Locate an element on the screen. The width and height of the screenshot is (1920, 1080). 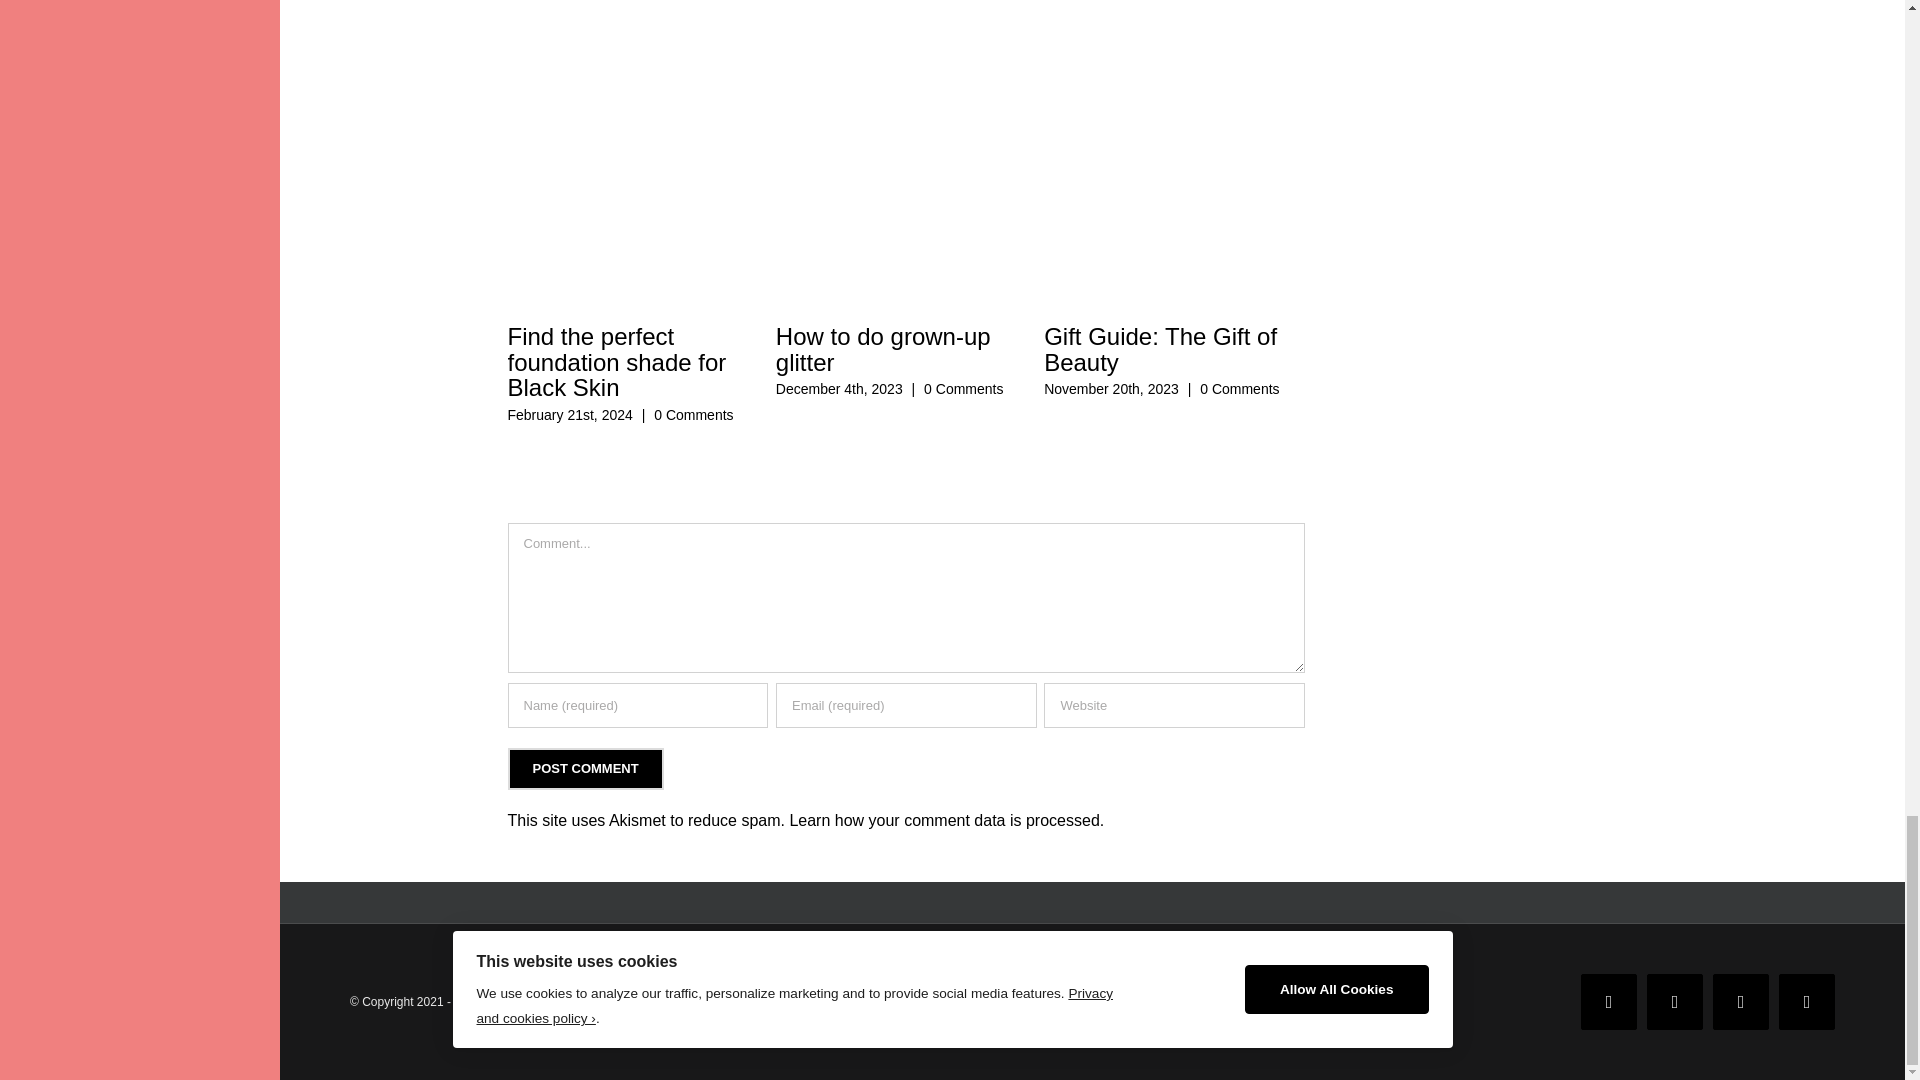
Post Comment is located at coordinates (586, 768).